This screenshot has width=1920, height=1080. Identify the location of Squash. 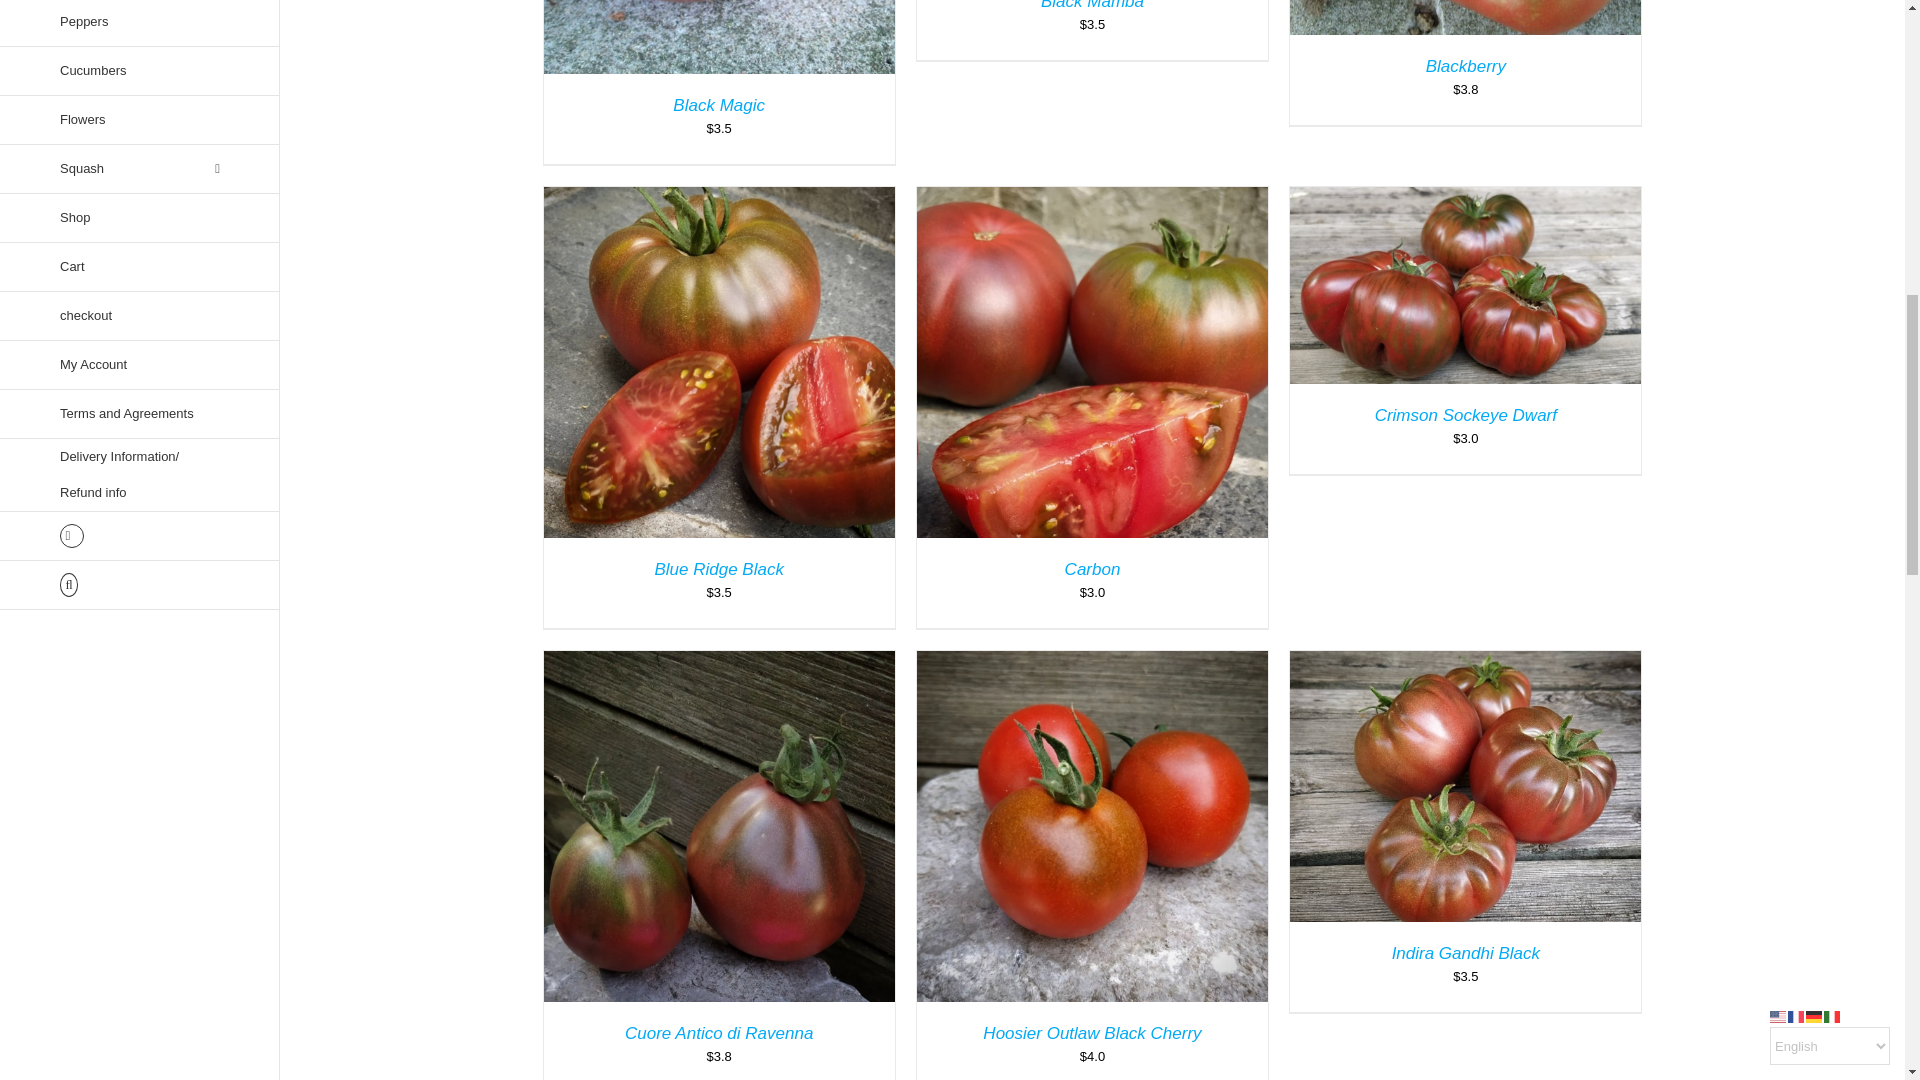
(140, 169).